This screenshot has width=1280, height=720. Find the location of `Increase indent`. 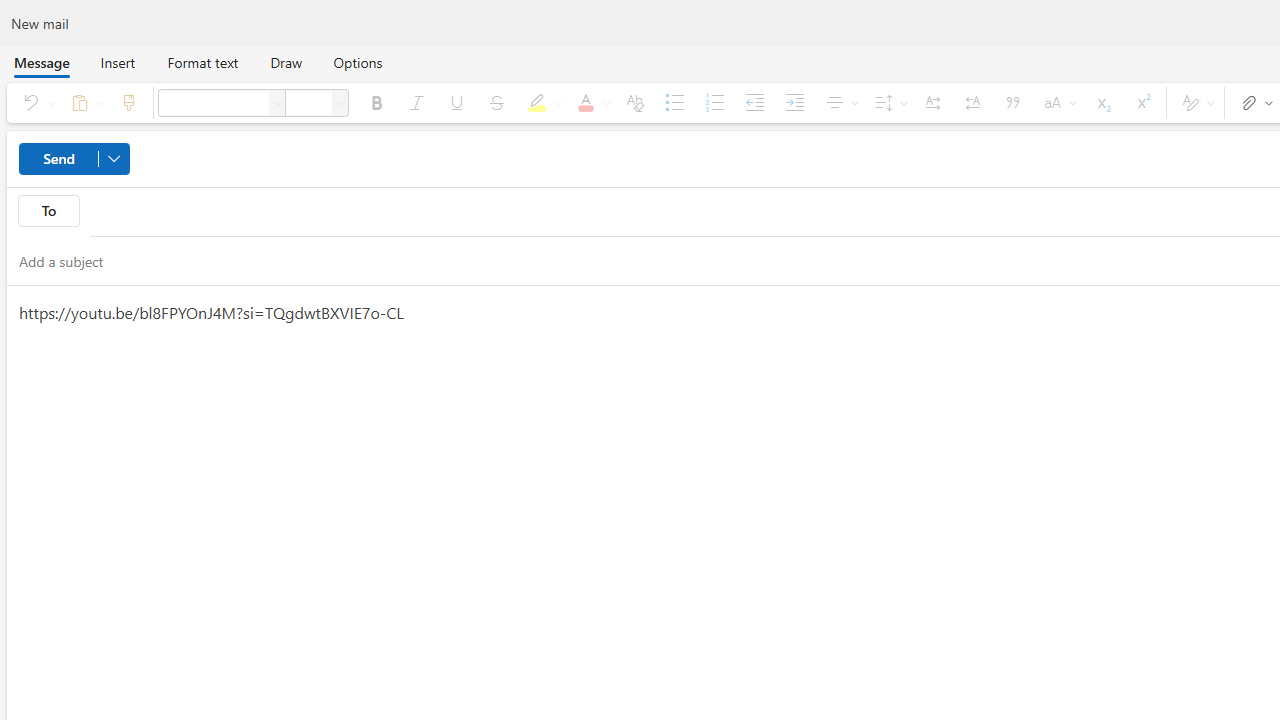

Increase indent is located at coordinates (794, 102).